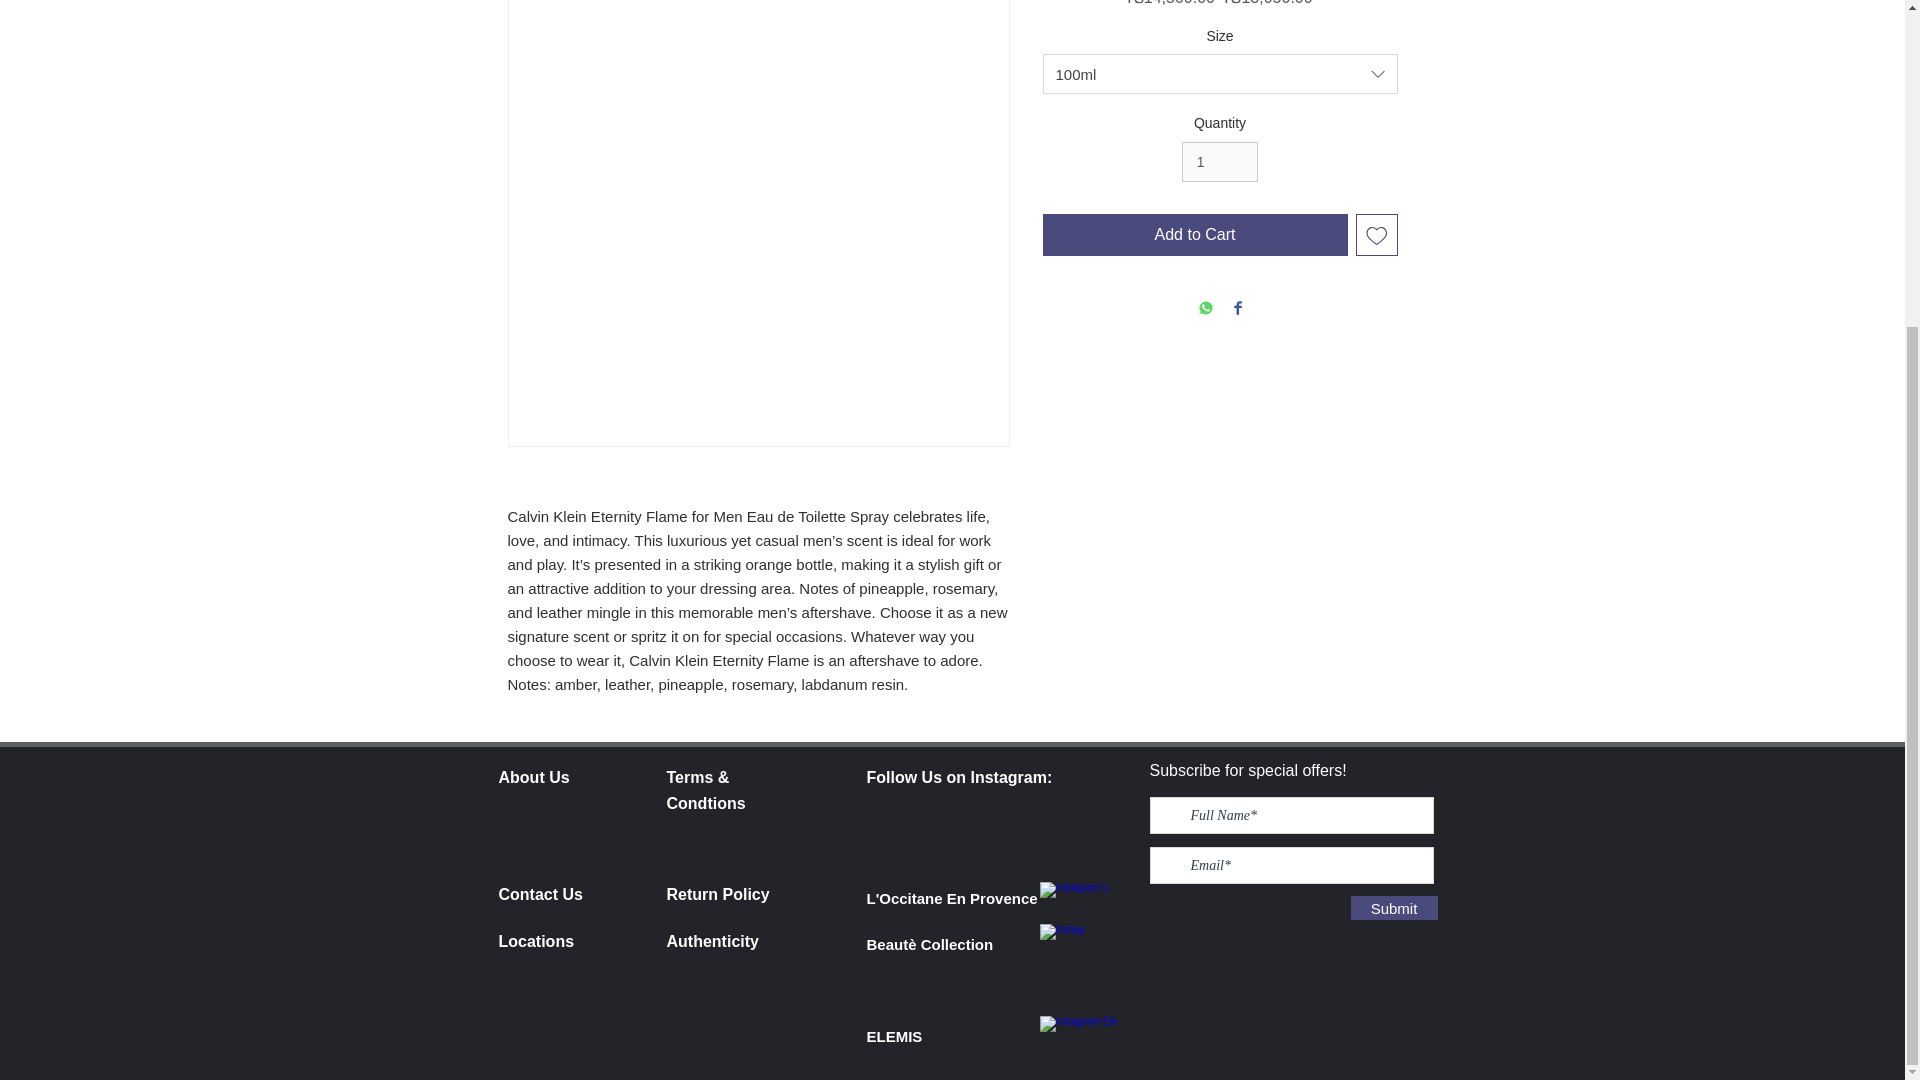 The image size is (1920, 1080). I want to click on About Us, so click(532, 777).